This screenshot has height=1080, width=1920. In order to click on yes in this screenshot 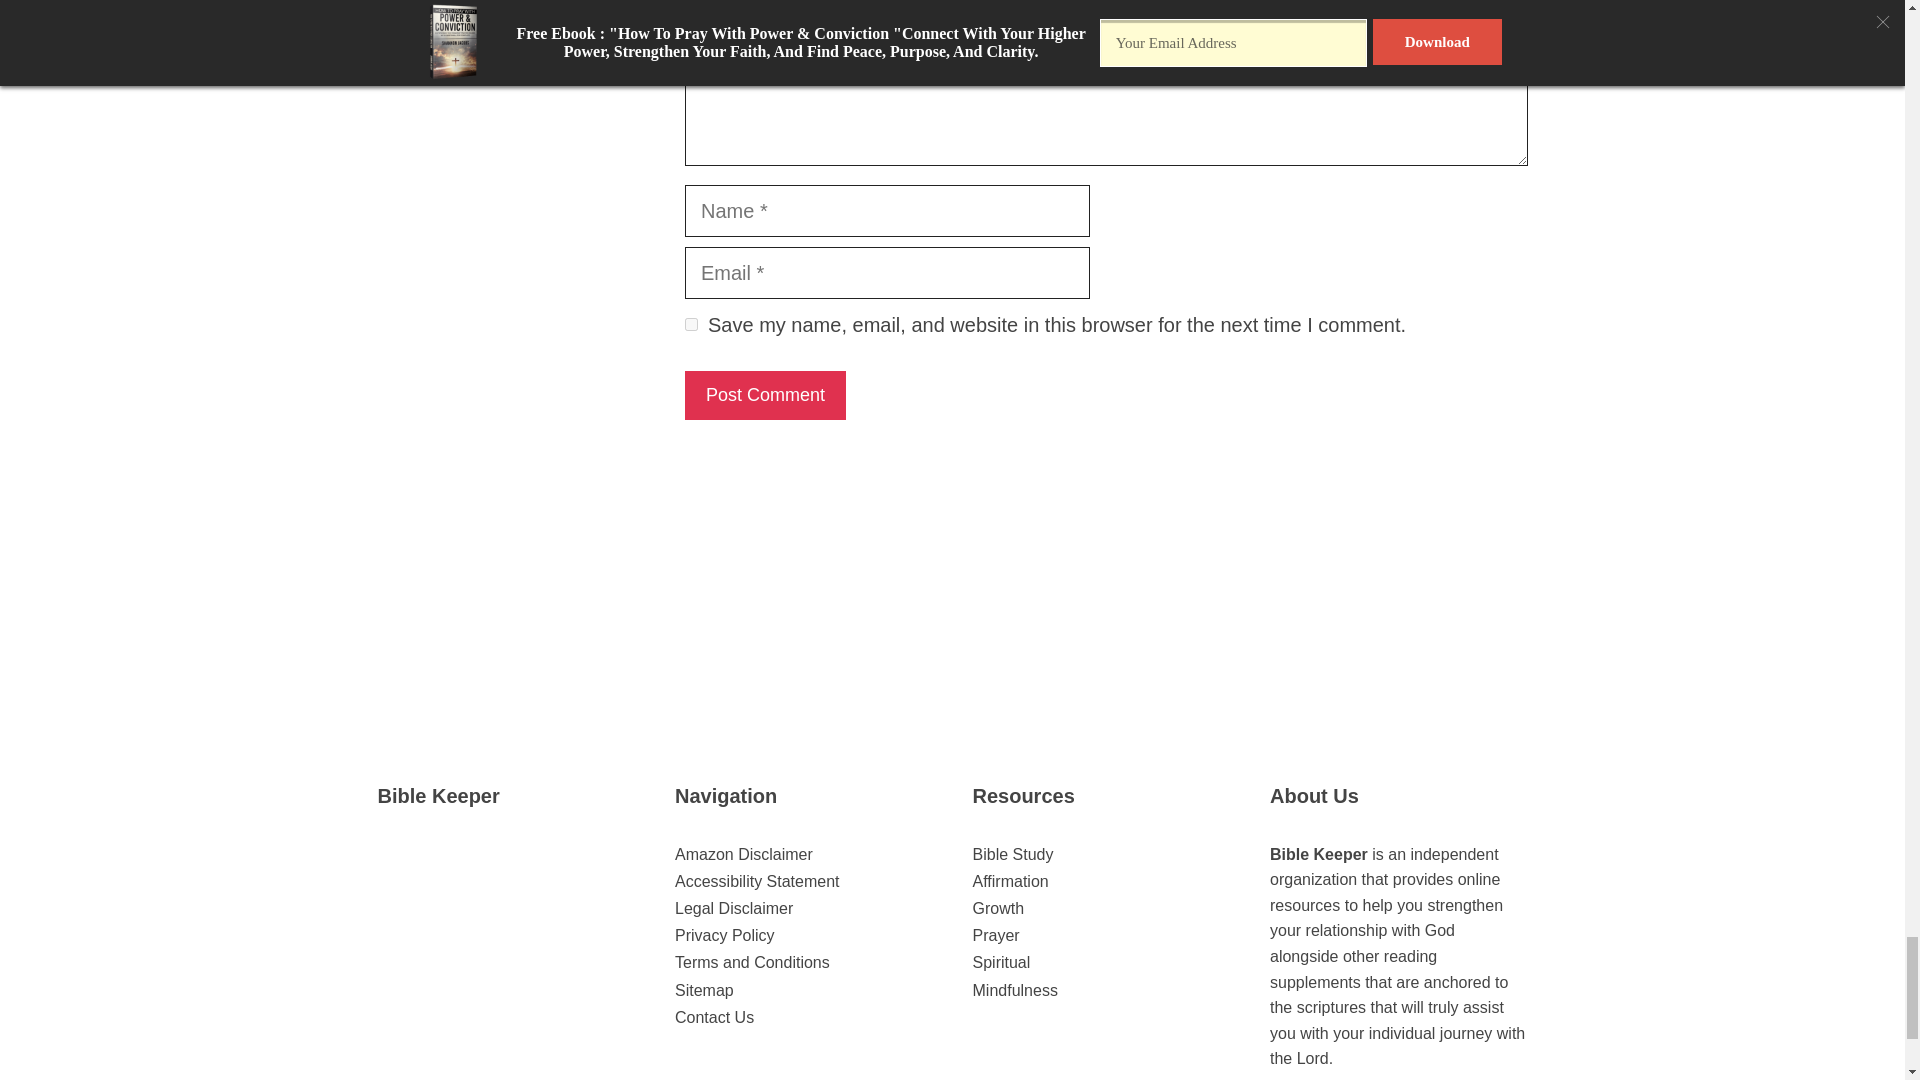, I will do `click(692, 324)`.